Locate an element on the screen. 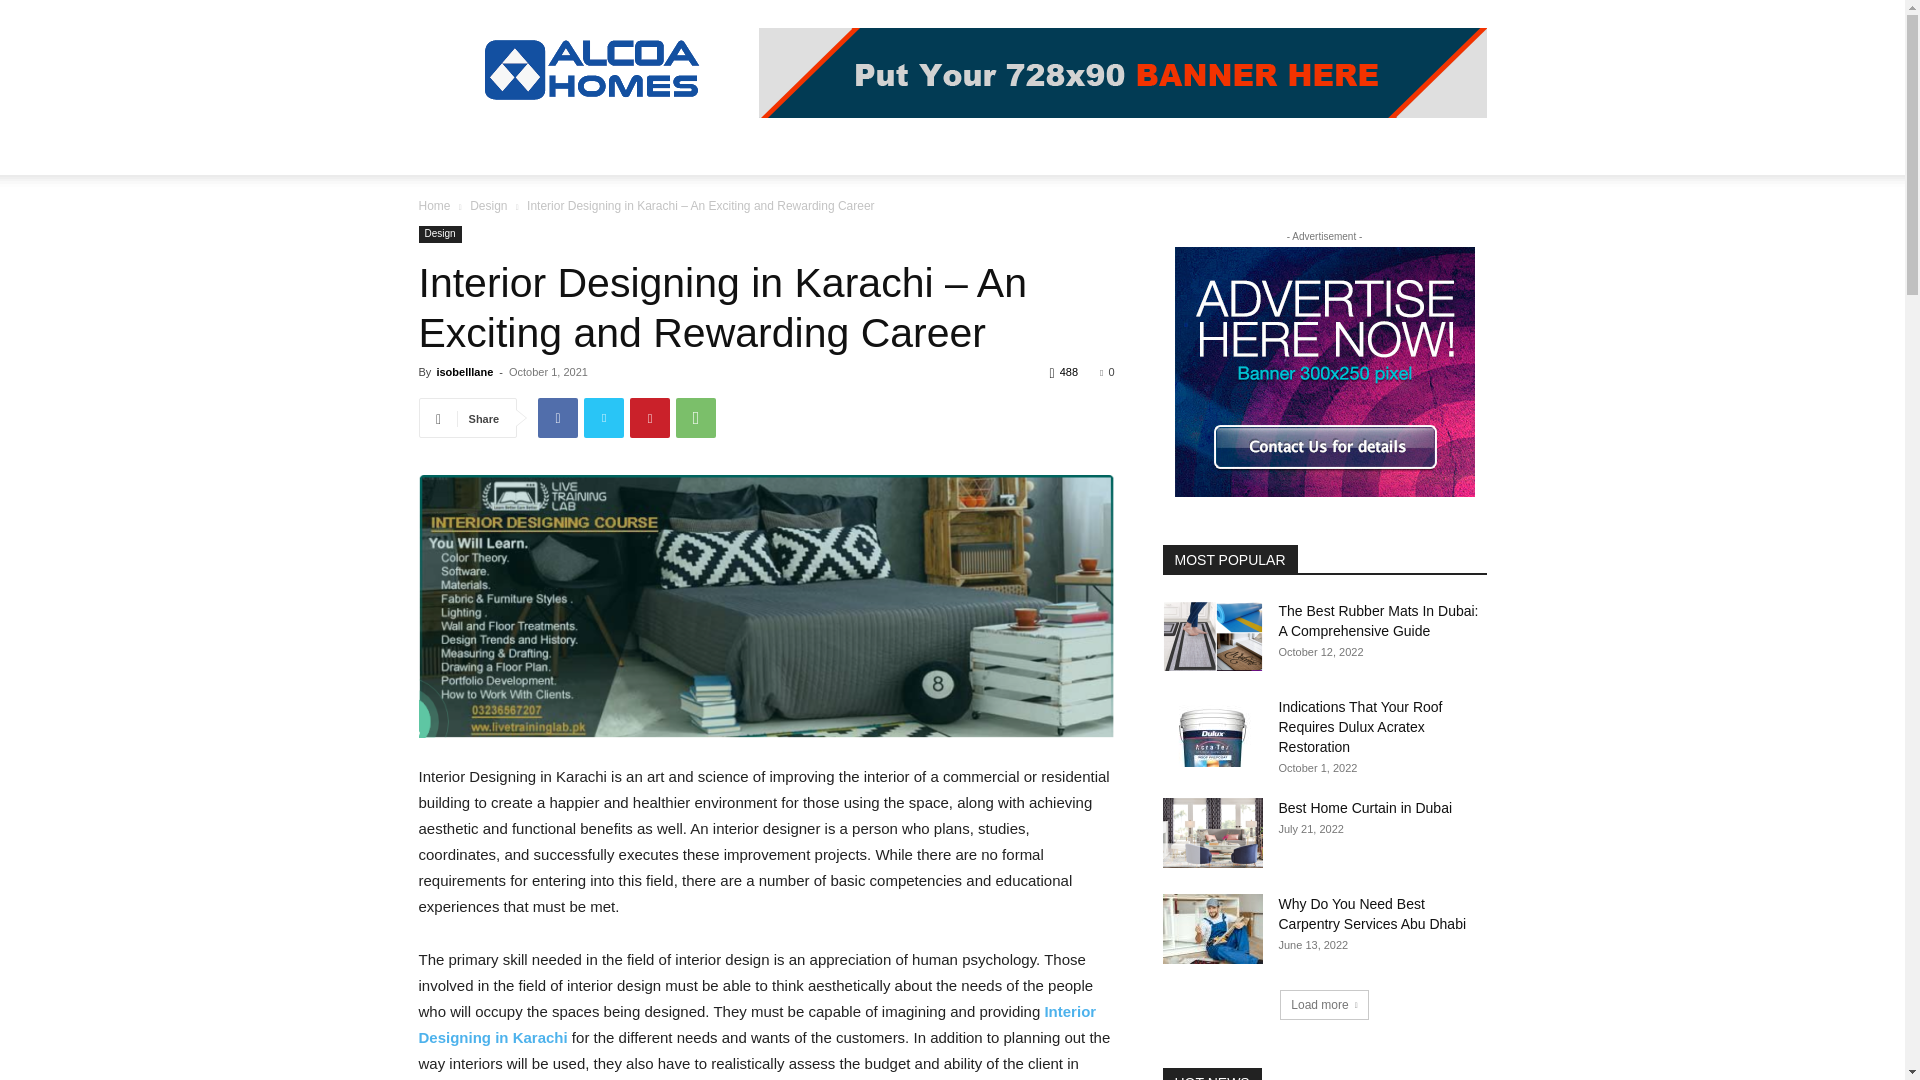 Image resolution: width=1920 pixels, height=1080 pixels. WhatsApp is located at coordinates (696, 418).